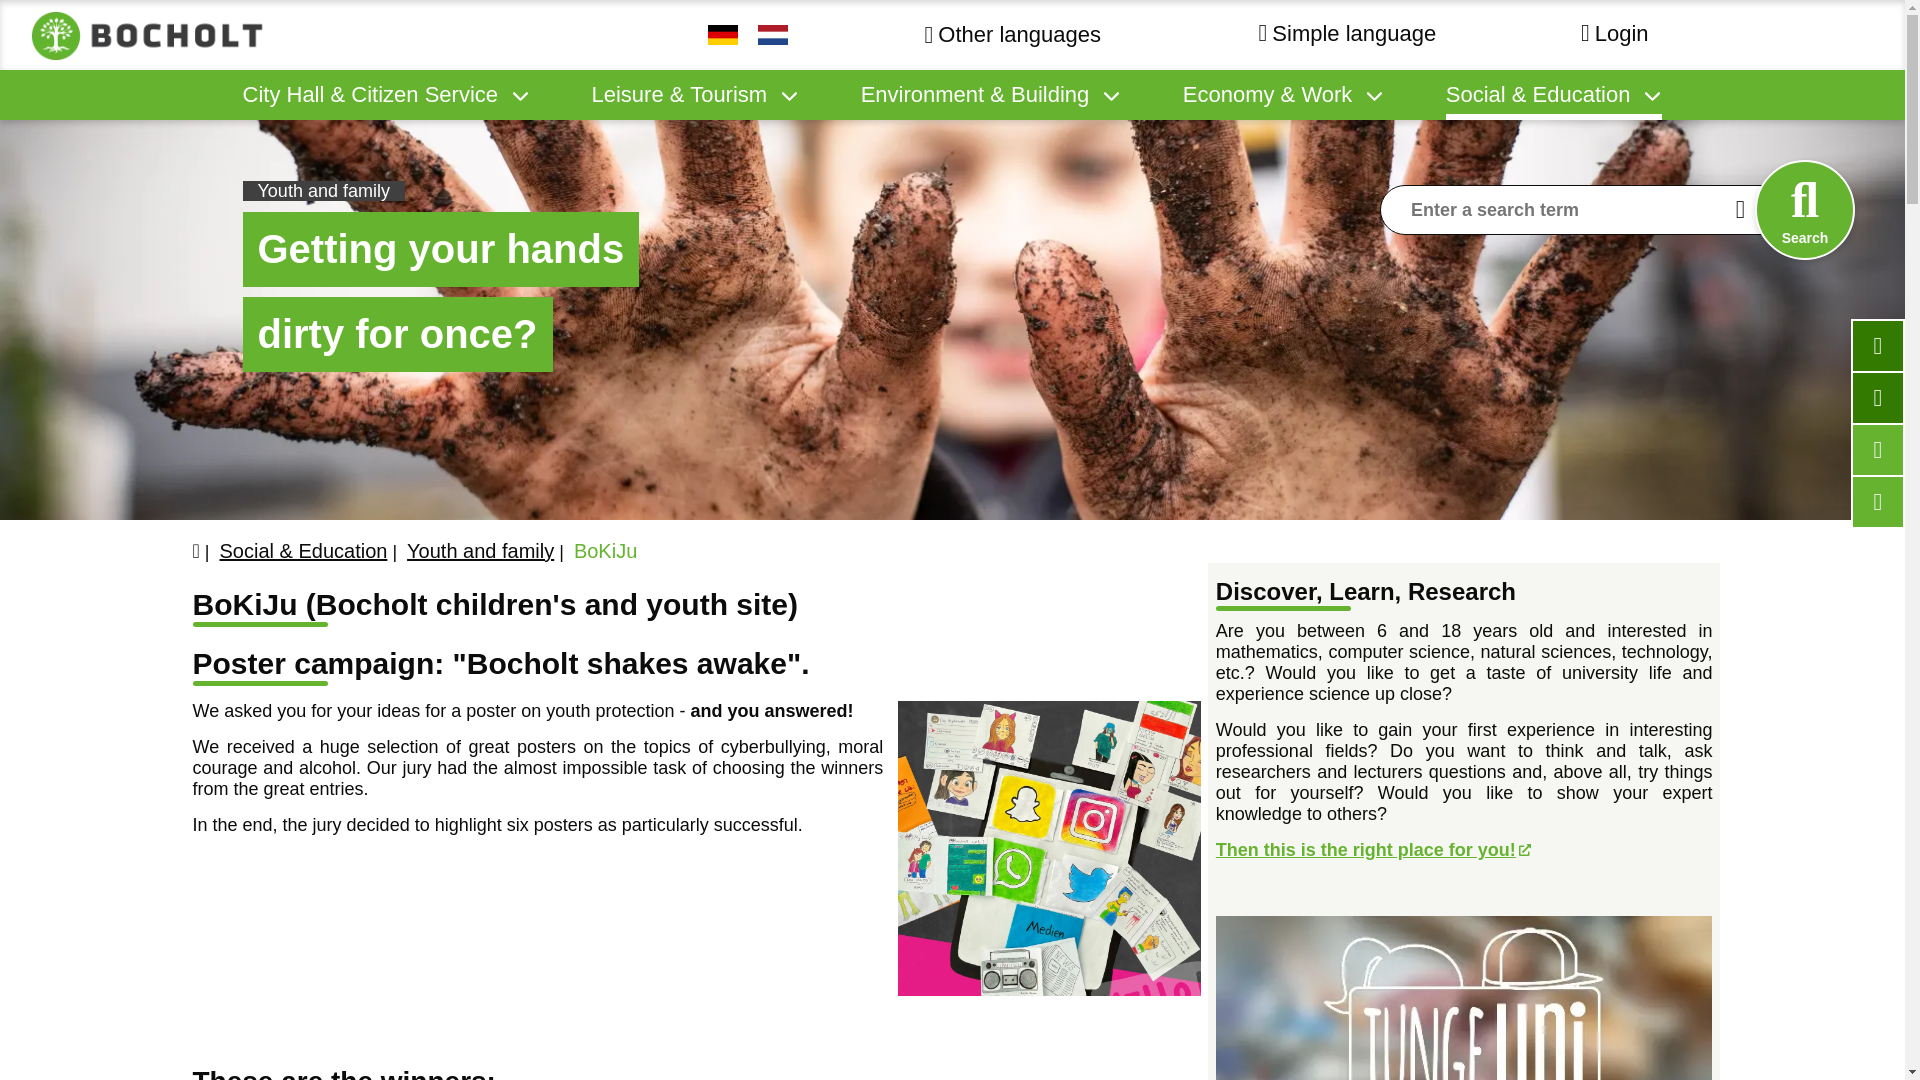 This screenshot has width=1920, height=1080. What do you see at coordinates (150, 35) in the screenshot?
I see `Stadt Bocholt` at bounding box center [150, 35].